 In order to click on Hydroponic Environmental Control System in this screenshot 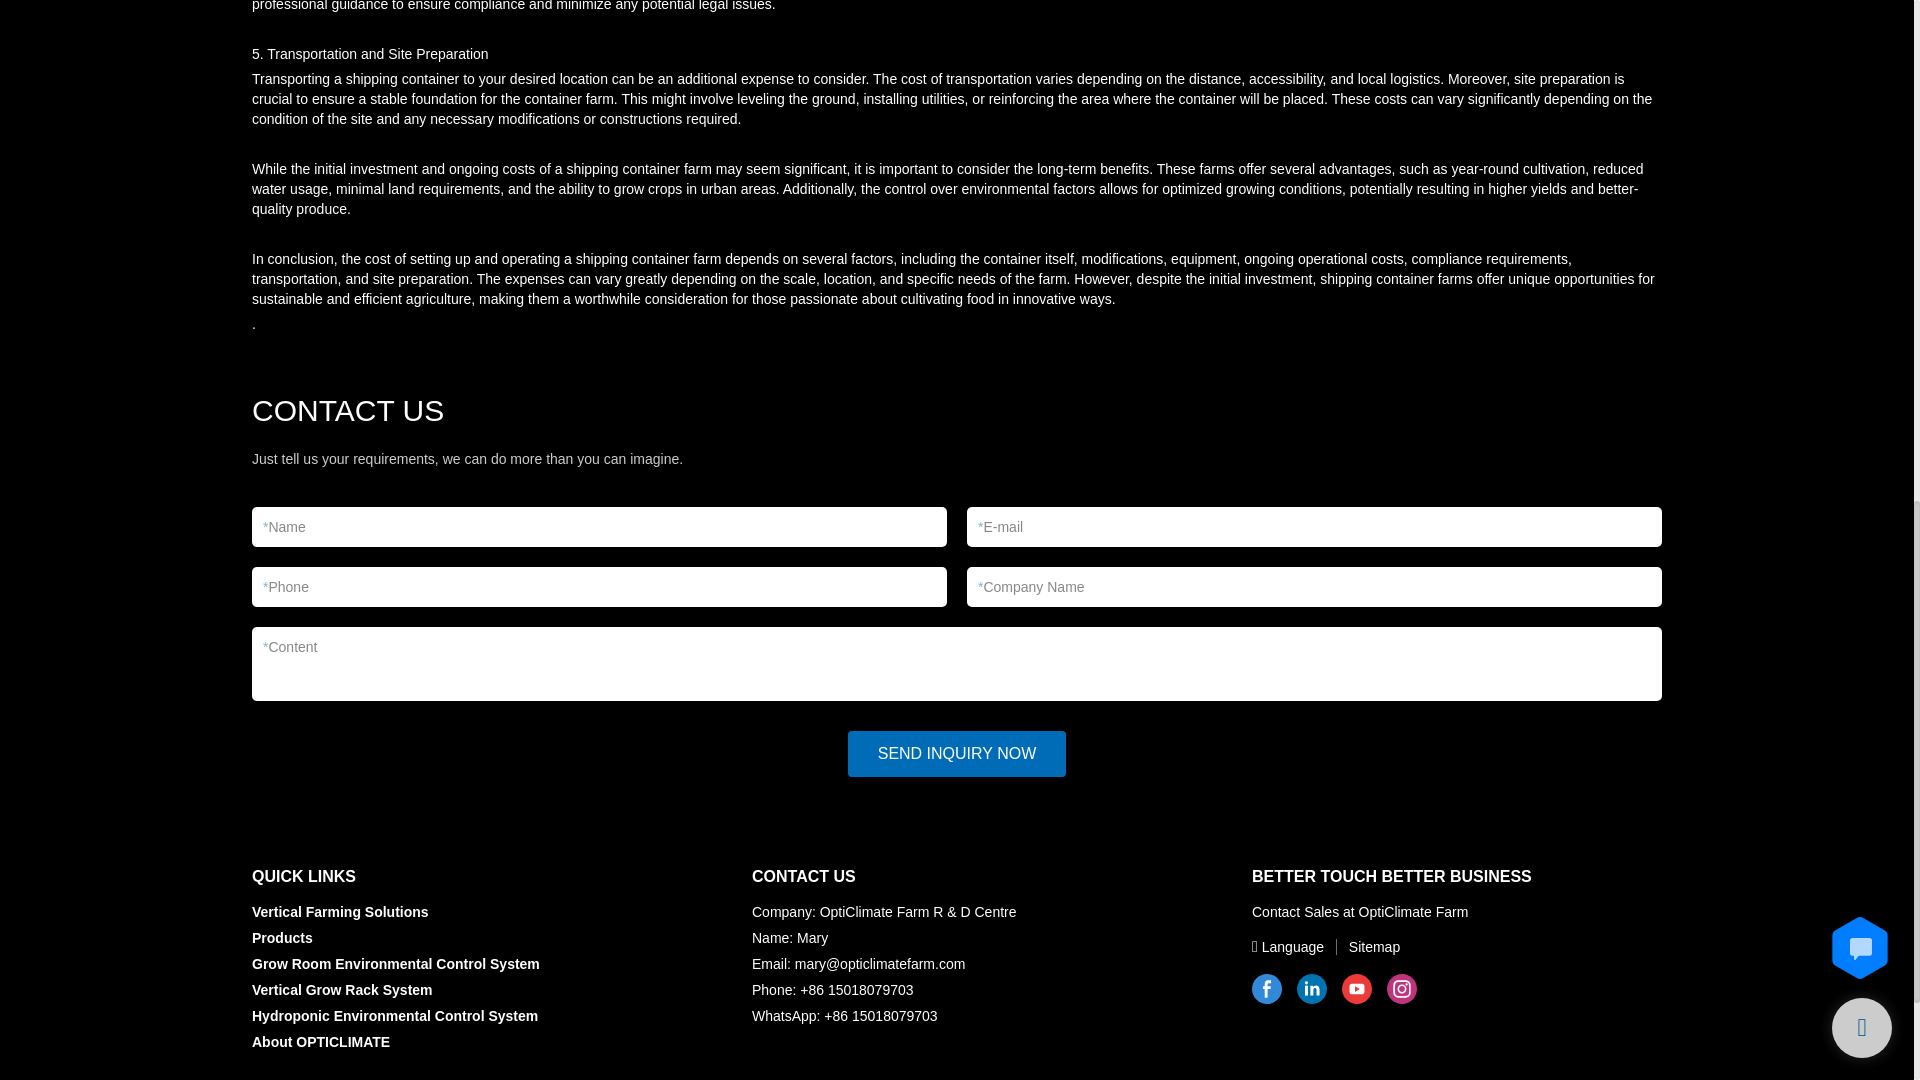, I will do `click(394, 1015)`.